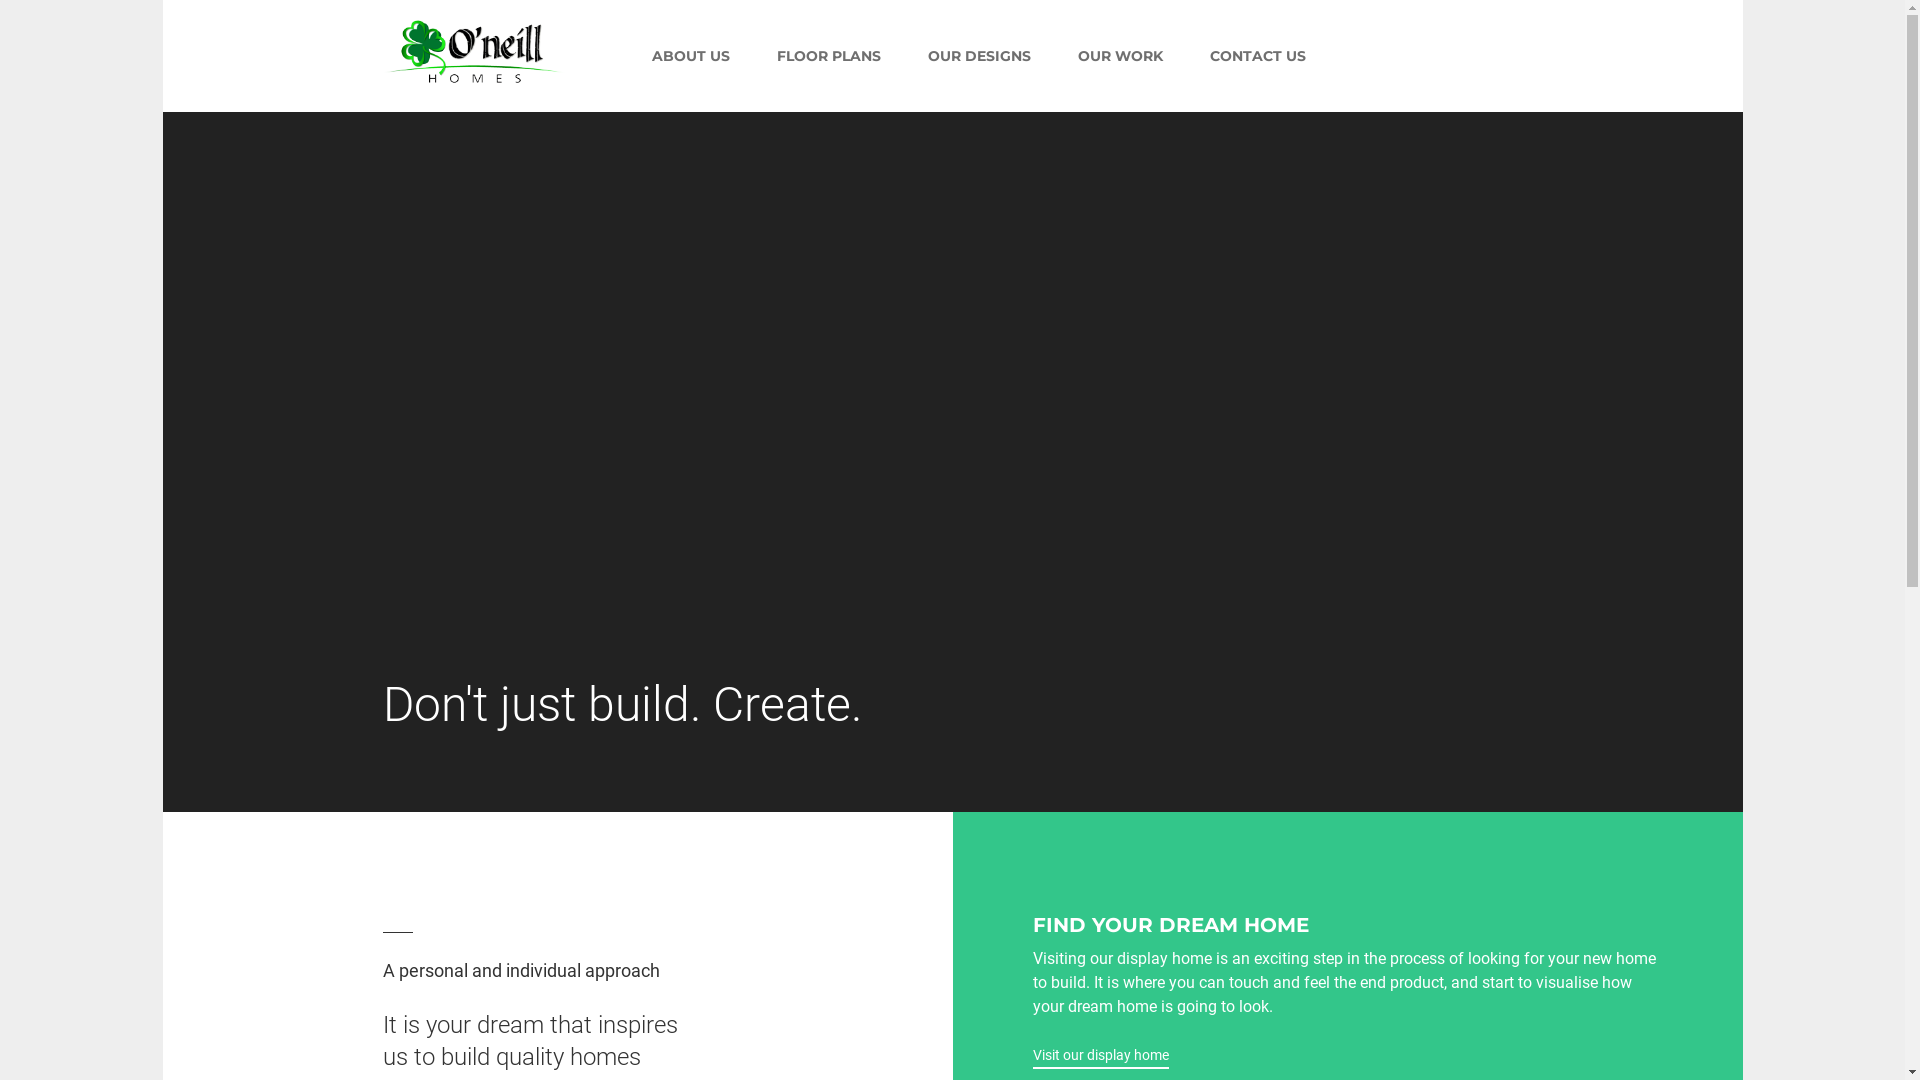 The width and height of the screenshot is (1920, 1080). What do you see at coordinates (1100, 1056) in the screenshot?
I see `Visit our display home` at bounding box center [1100, 1056].